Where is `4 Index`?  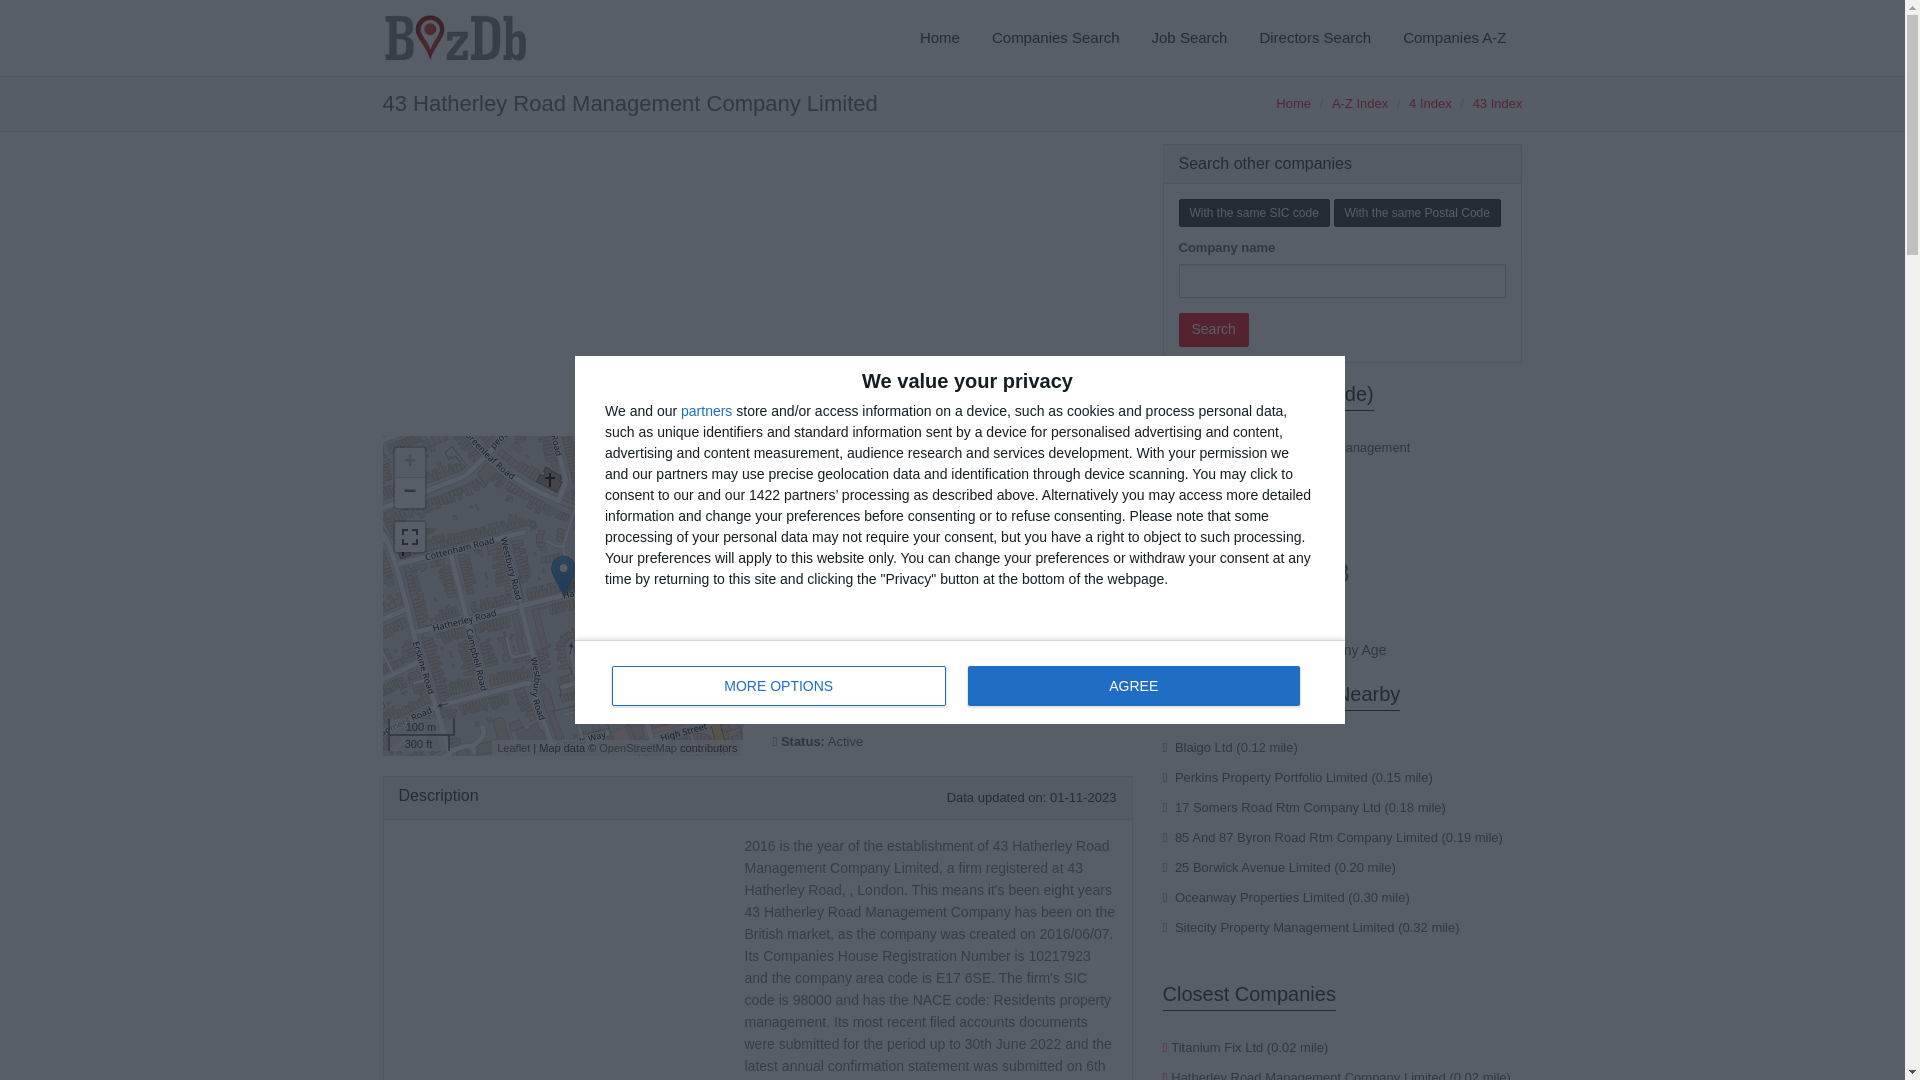 4 Index is located at coordinates (1430, 104).